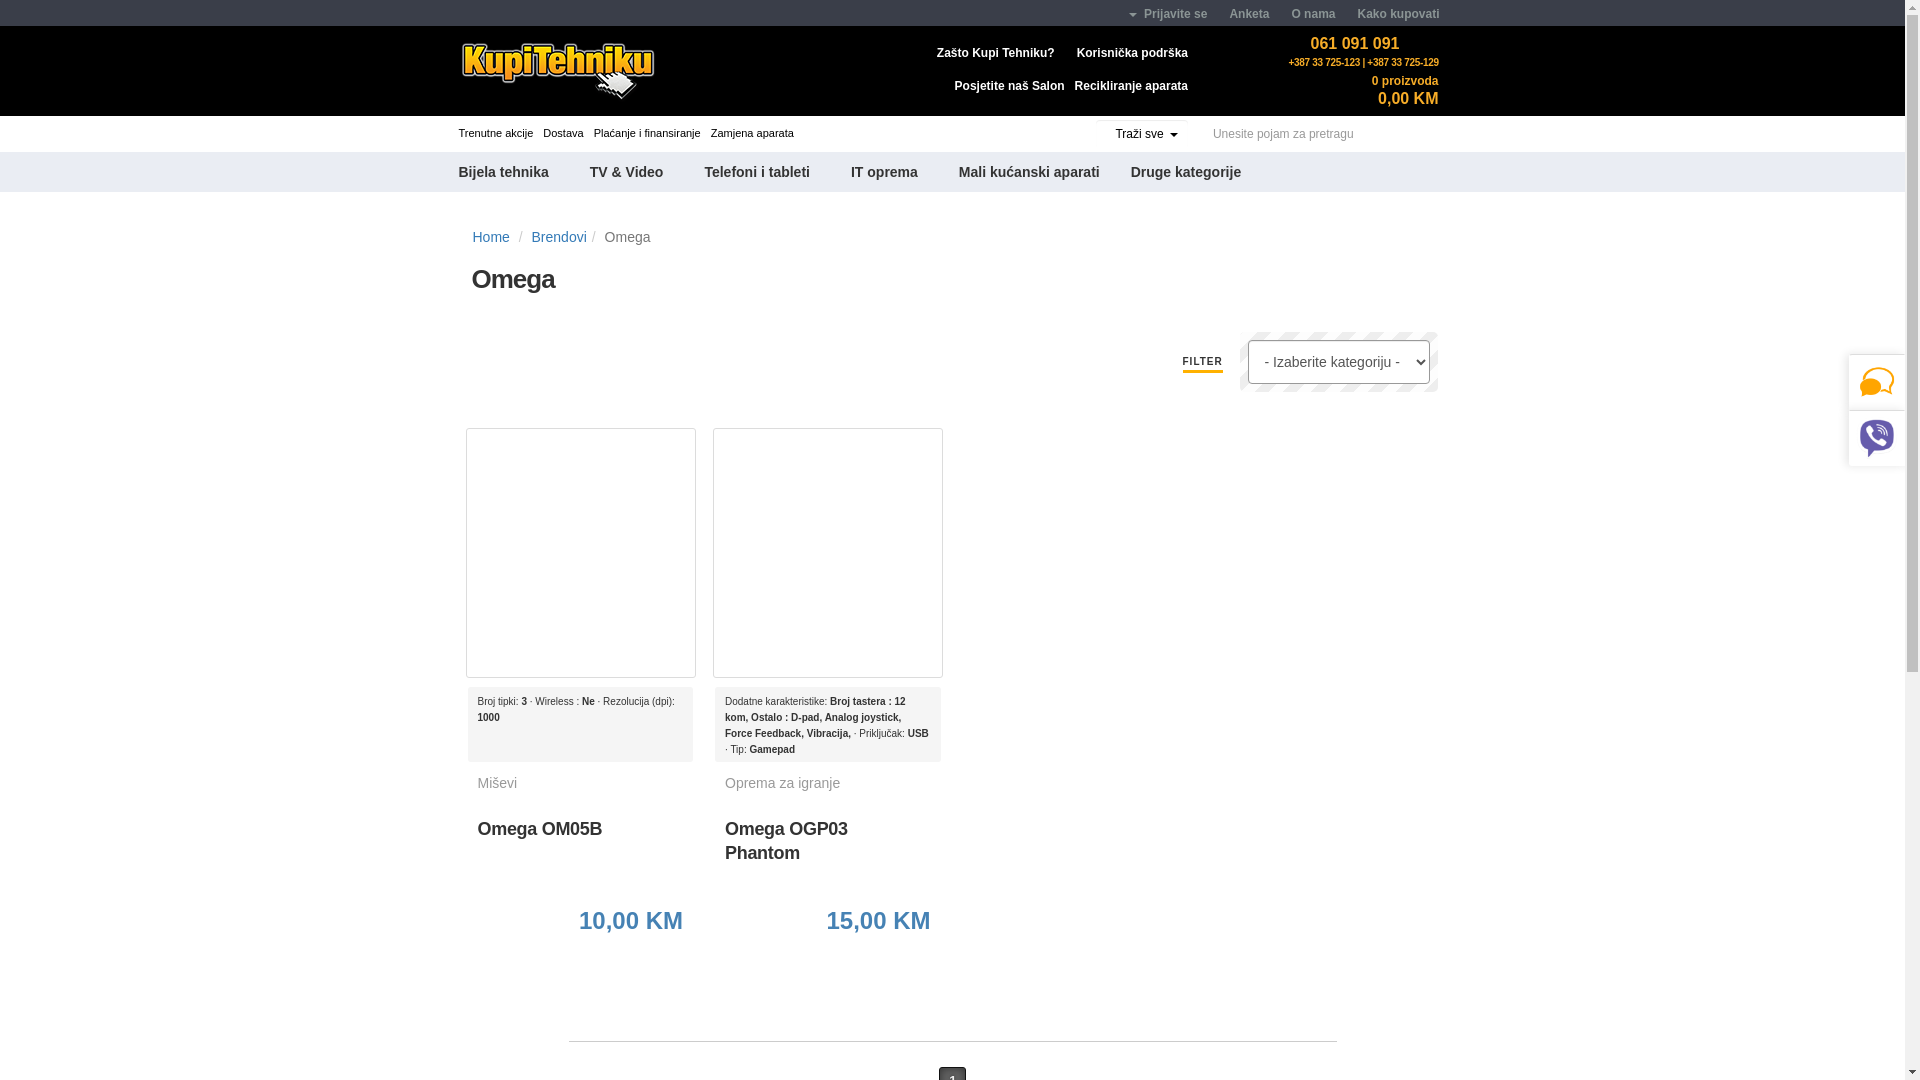 Image resolution: width=1920 pixels, height=1080 pixels. Describe the element at coordinates (490, 237) in the screenshot. I see `Home` at that location.